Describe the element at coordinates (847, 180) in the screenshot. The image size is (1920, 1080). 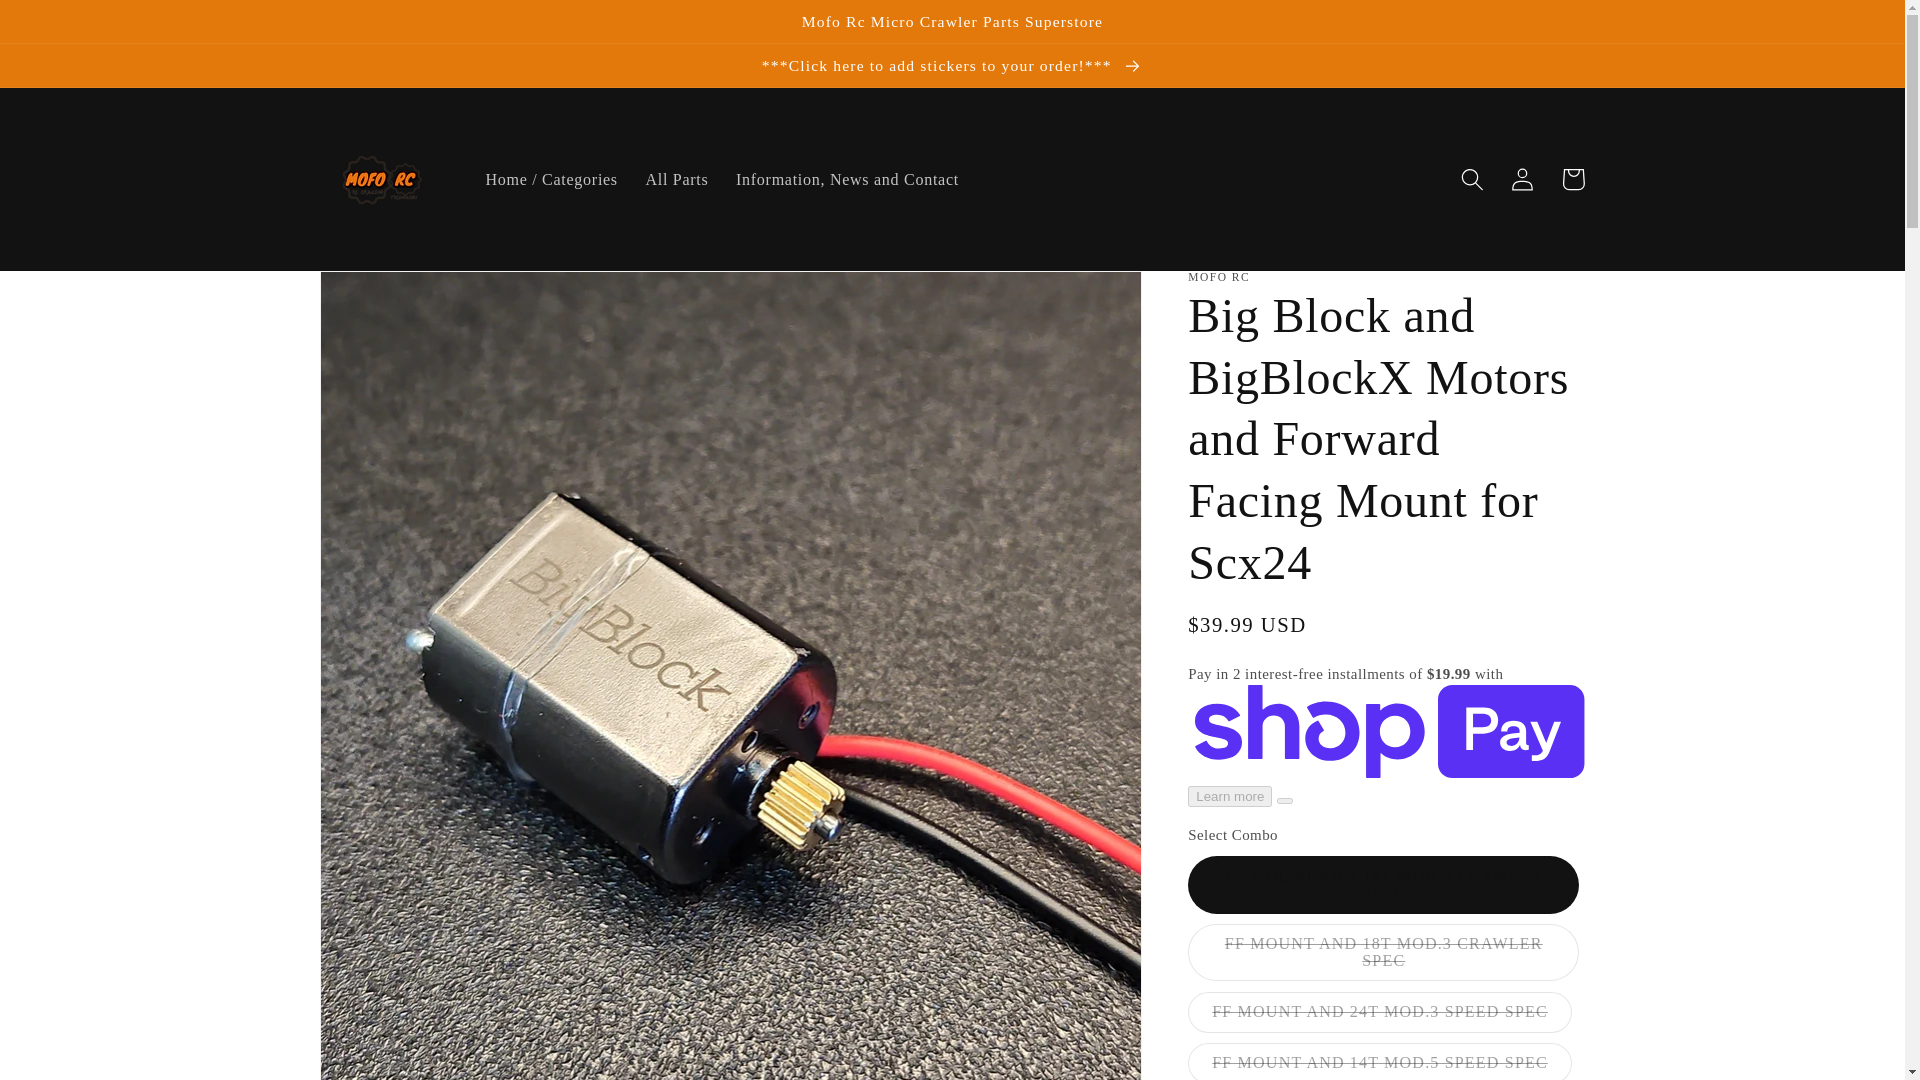
I see `Information, News and Contact` at that location.